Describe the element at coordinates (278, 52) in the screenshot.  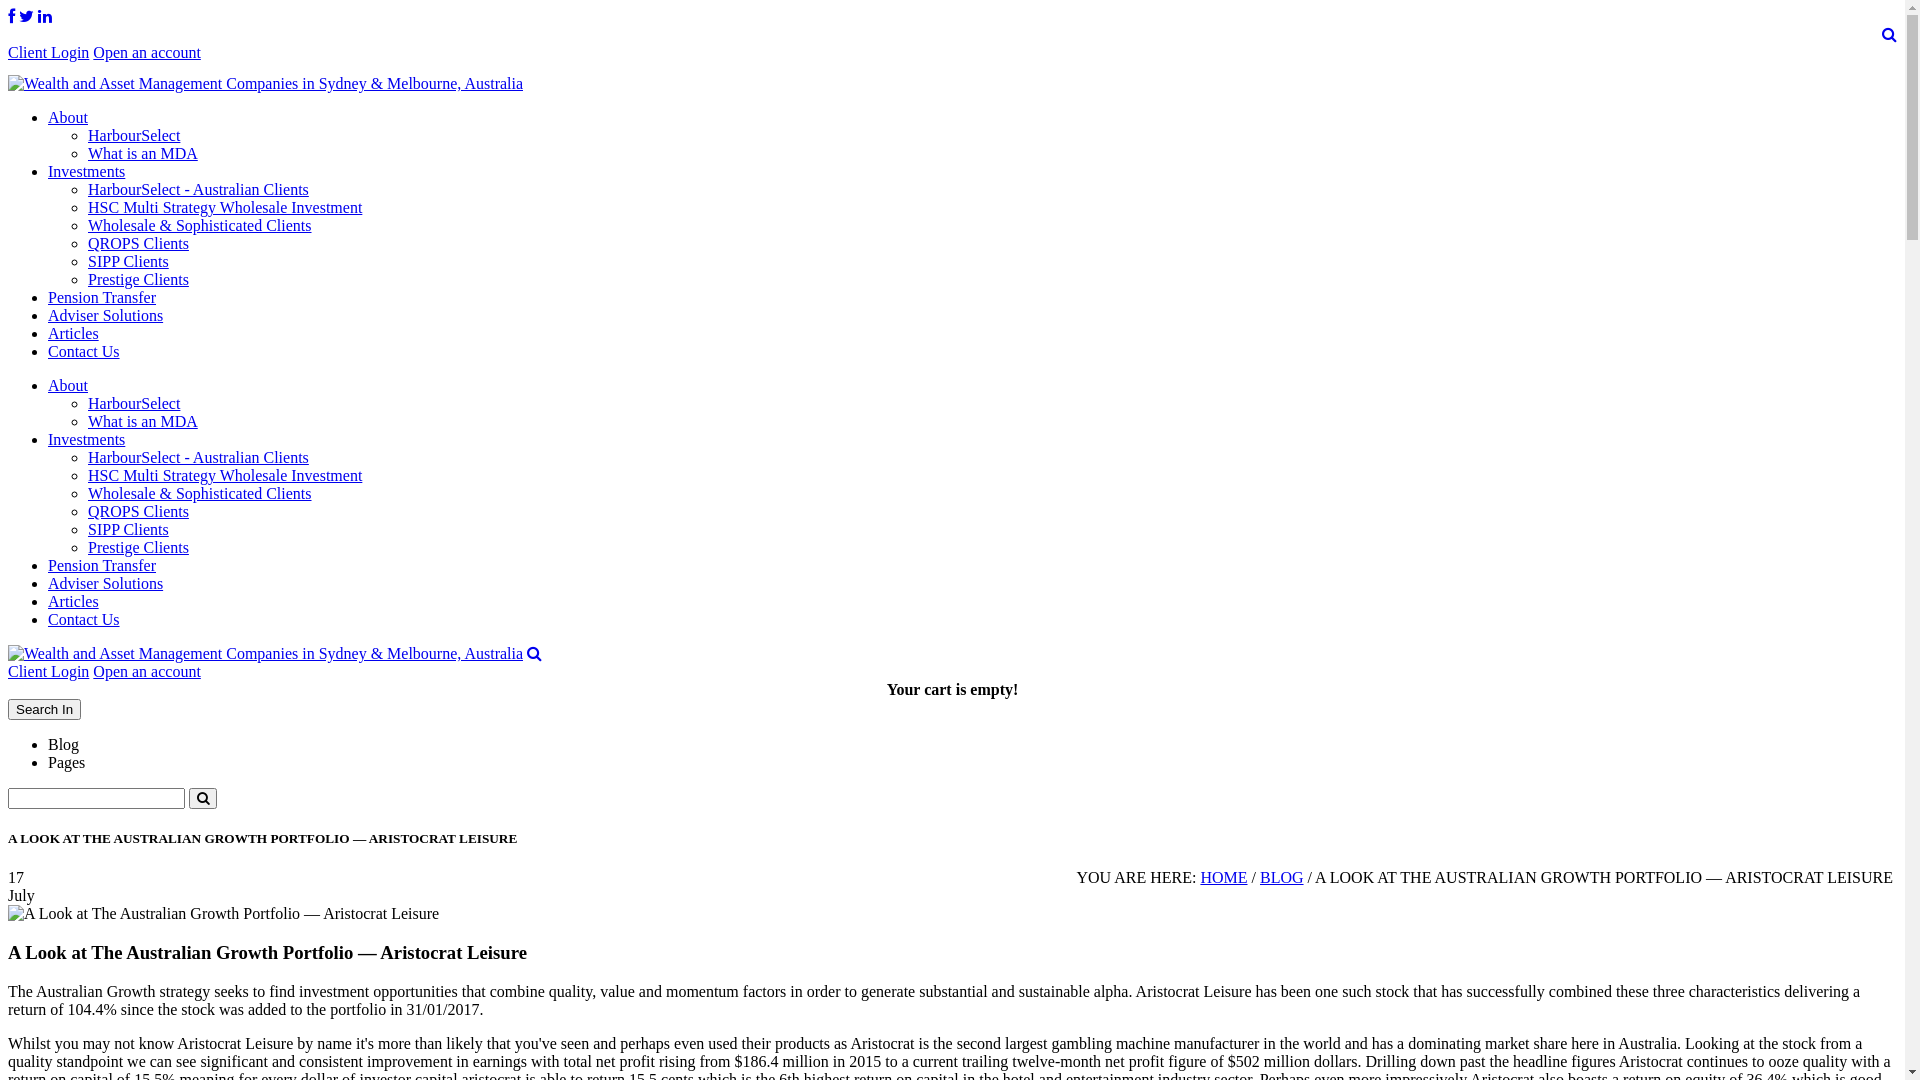
I see `1300 476 494` at that location.